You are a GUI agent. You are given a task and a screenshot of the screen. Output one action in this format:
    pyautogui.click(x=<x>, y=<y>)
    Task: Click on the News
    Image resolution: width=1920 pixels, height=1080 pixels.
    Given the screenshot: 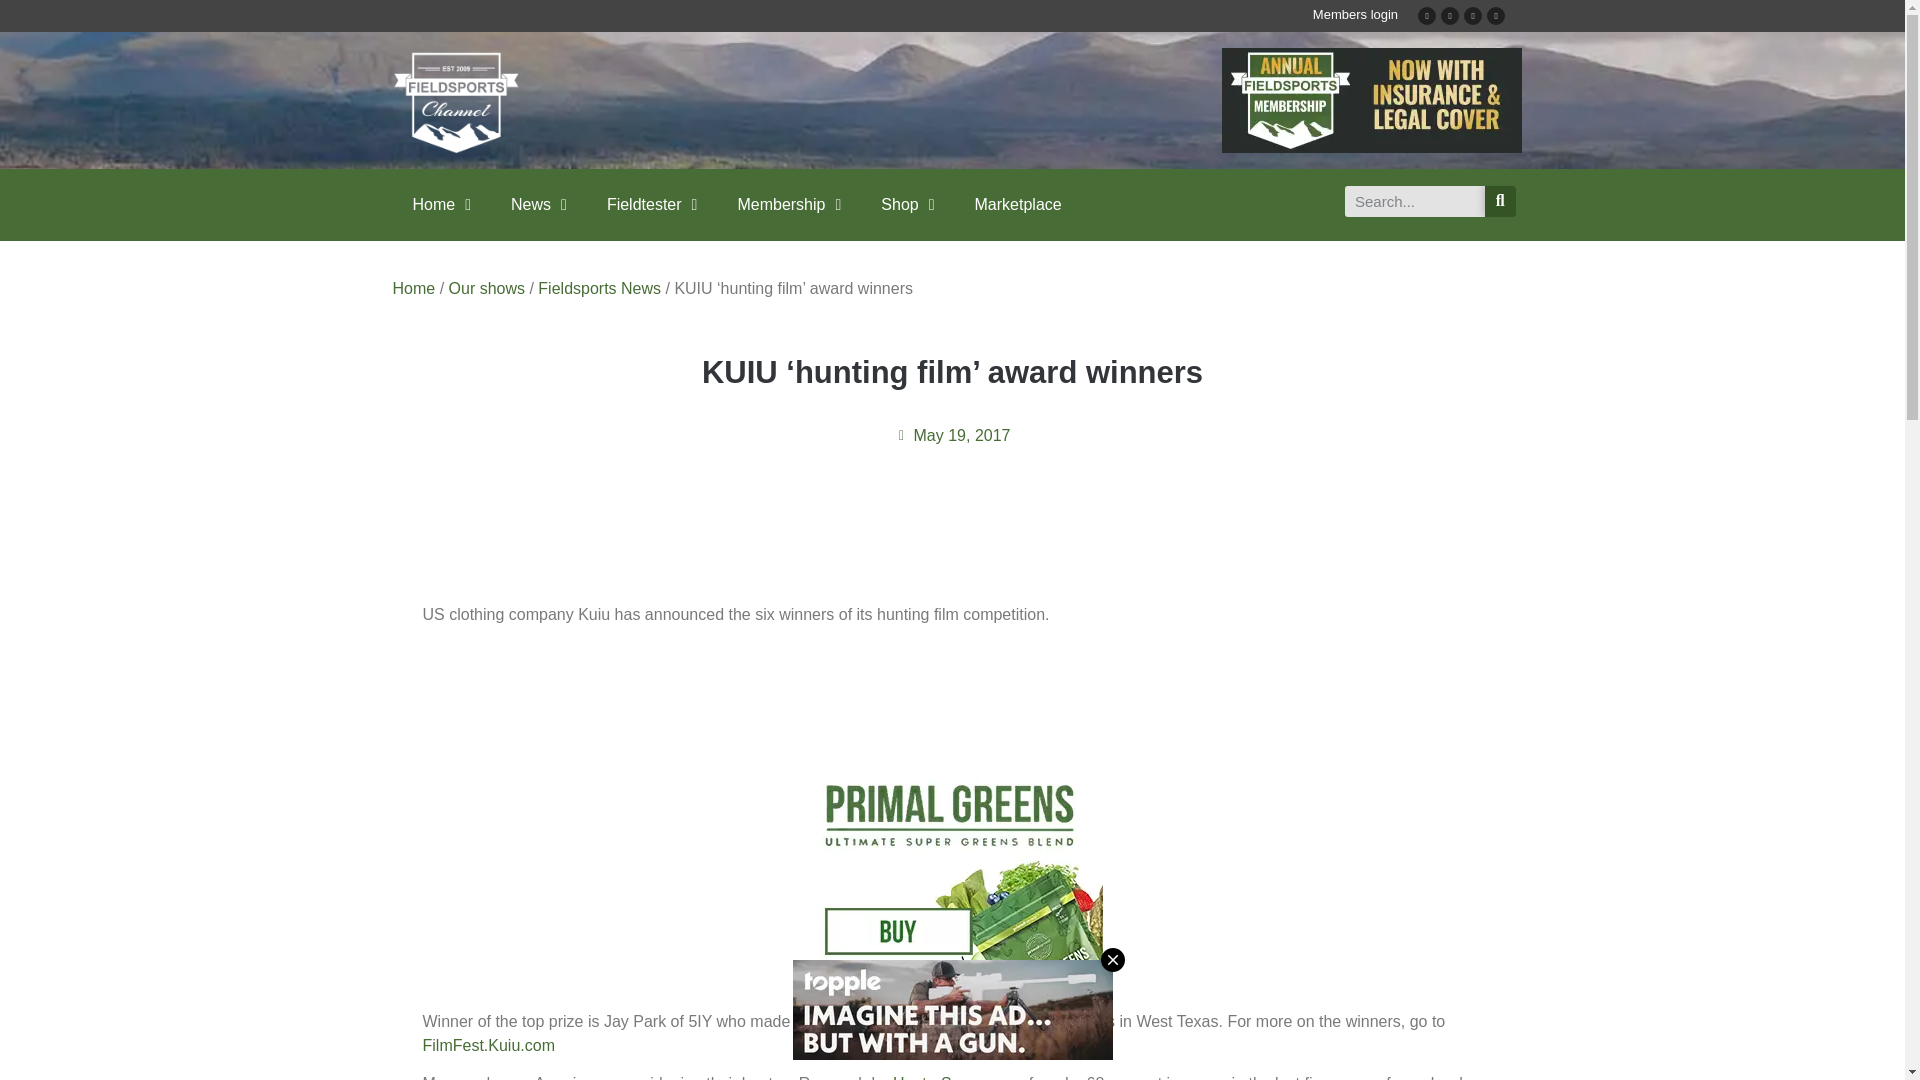 What is the action you would take?
    pyautogui.click(x=539, y=204)
    